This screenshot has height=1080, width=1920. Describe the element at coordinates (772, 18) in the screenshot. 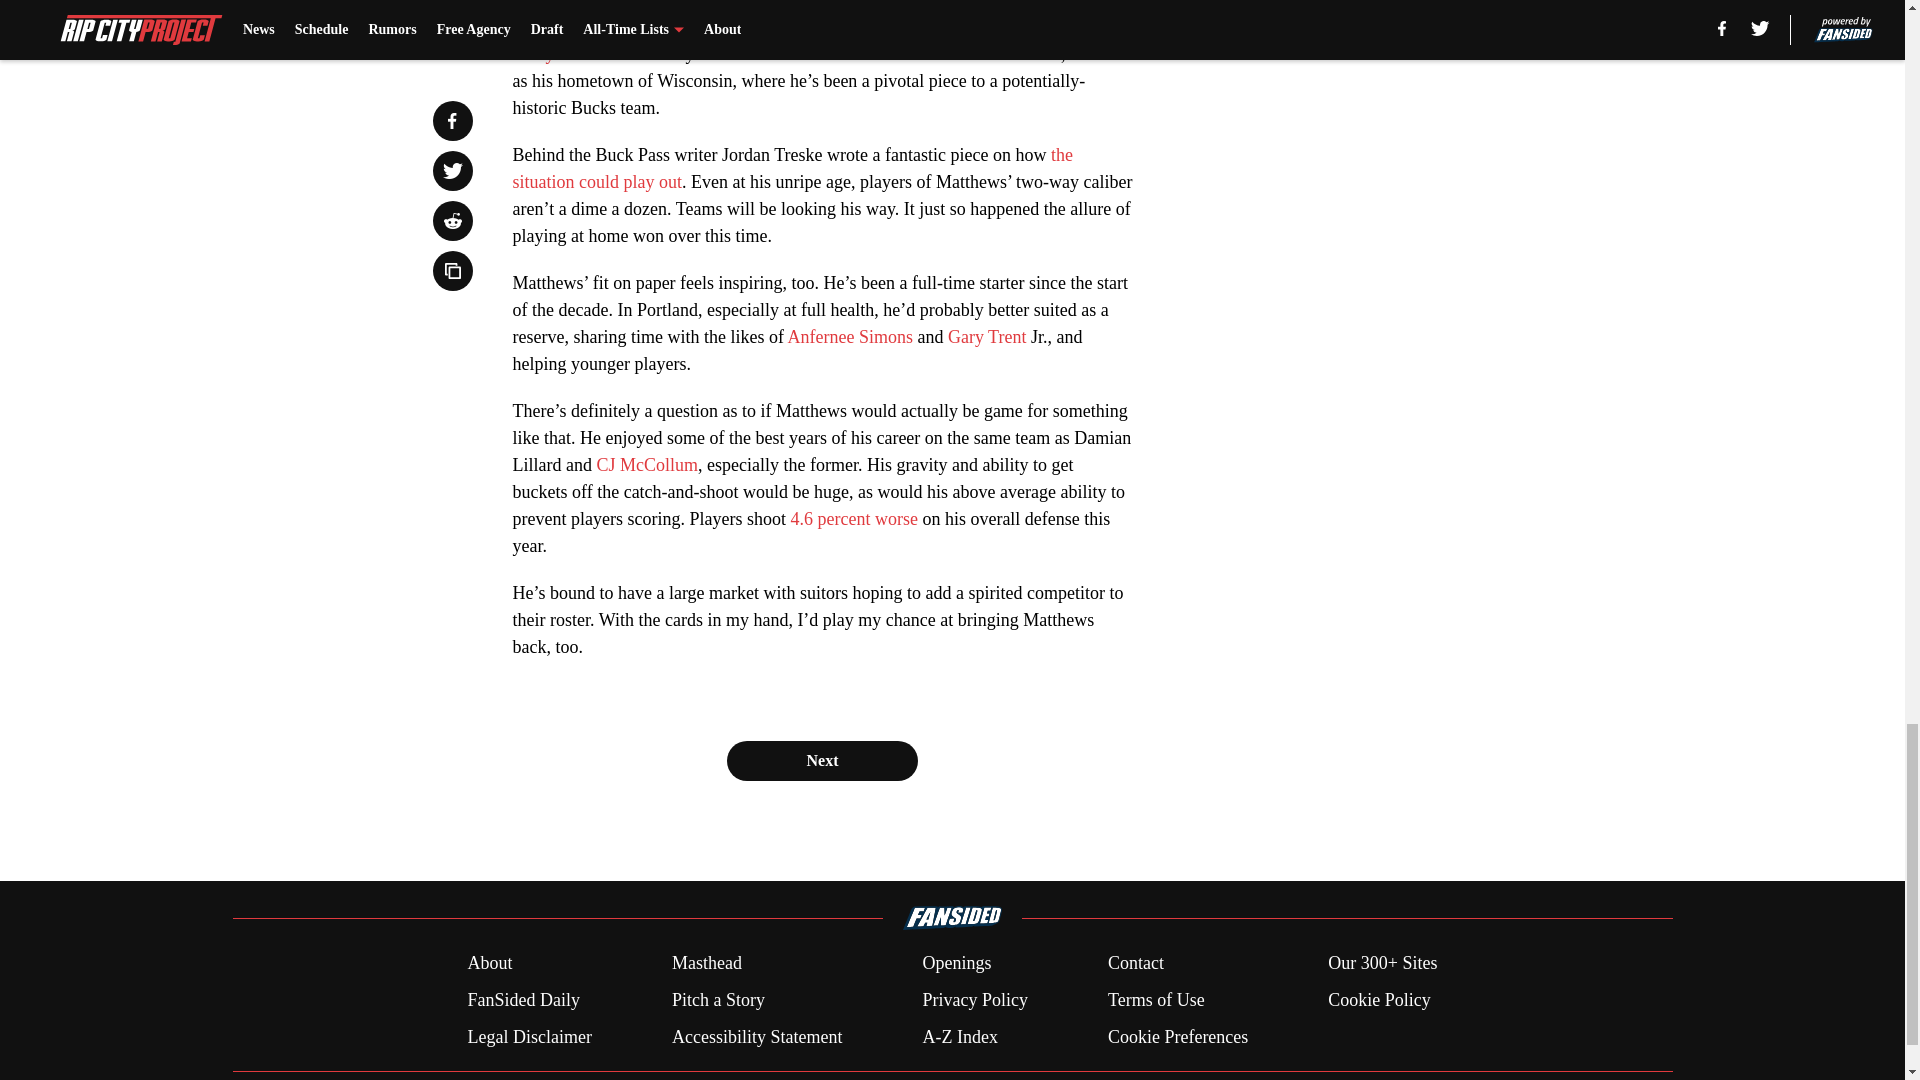

I see `Giannis Antetokounmpo` at that location.